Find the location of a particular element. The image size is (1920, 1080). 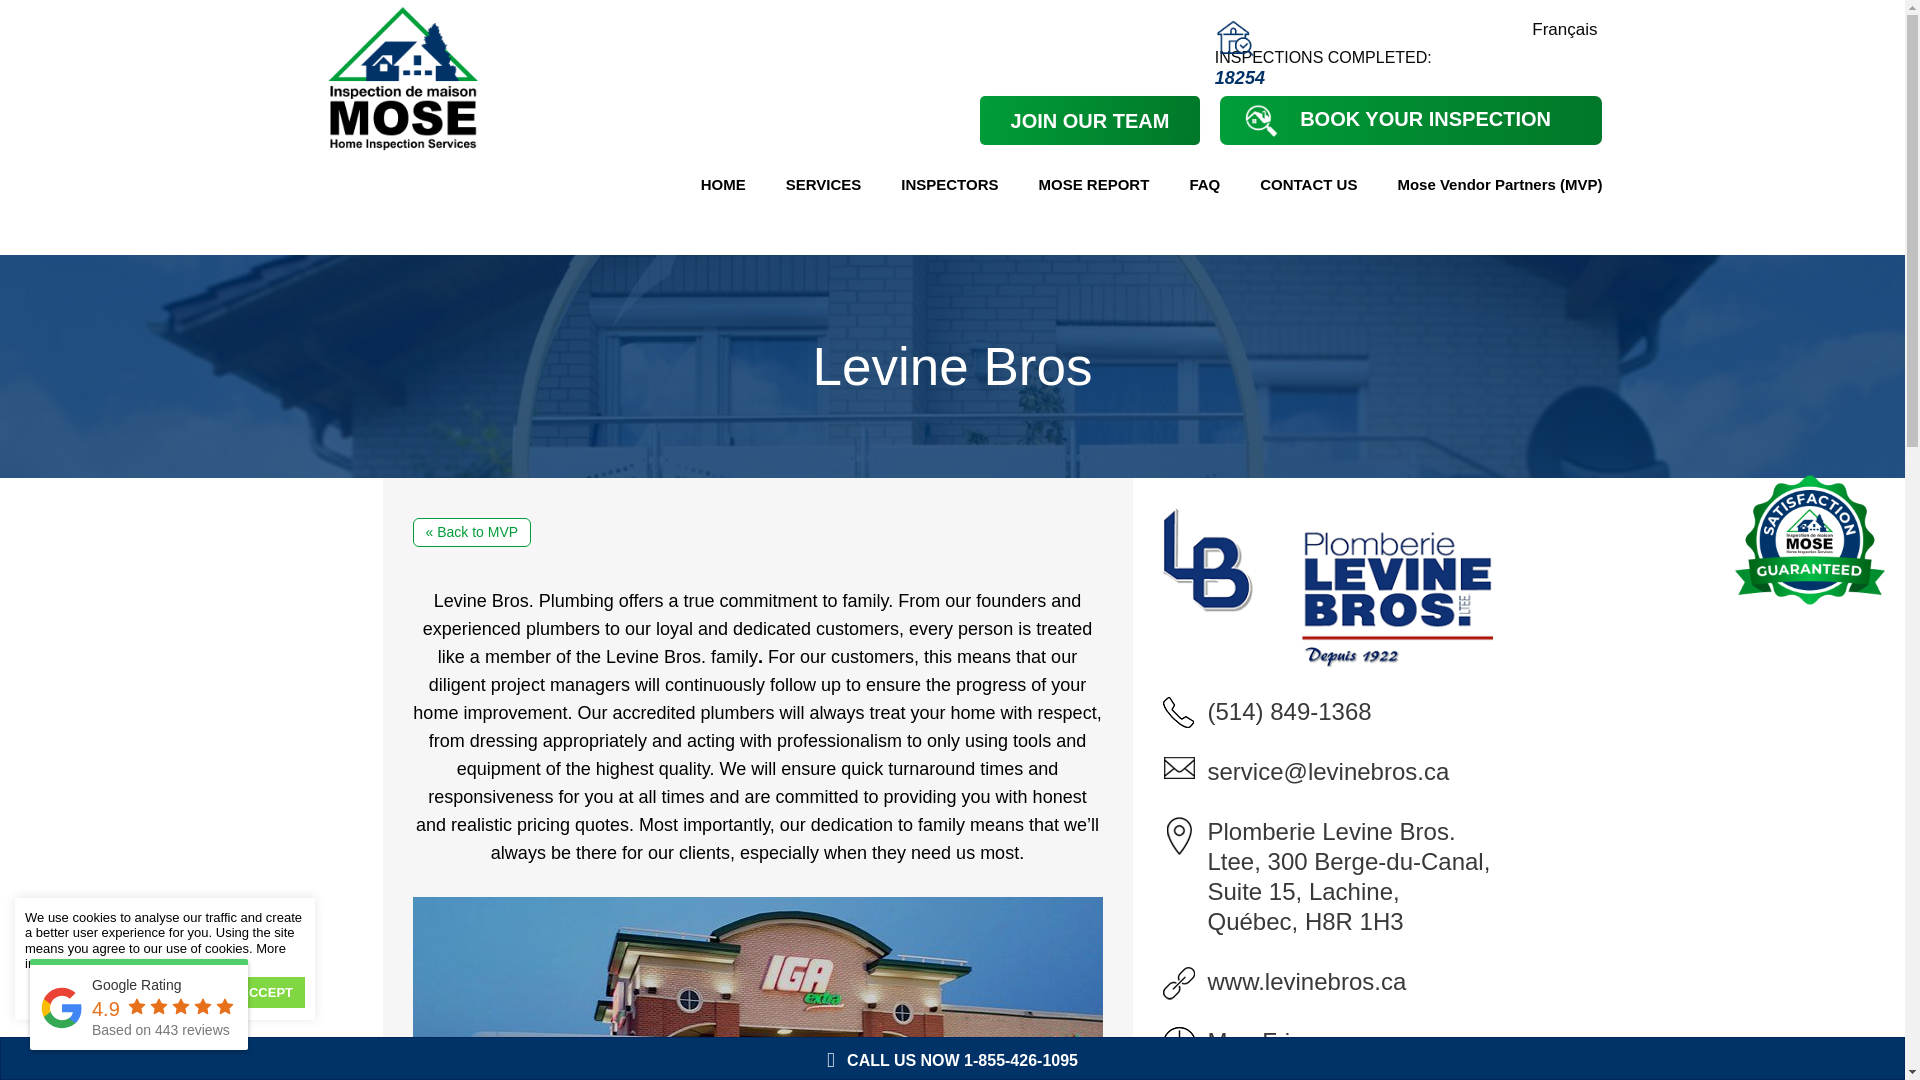

MOSE REPORT is located at coordinates (1094, 185).